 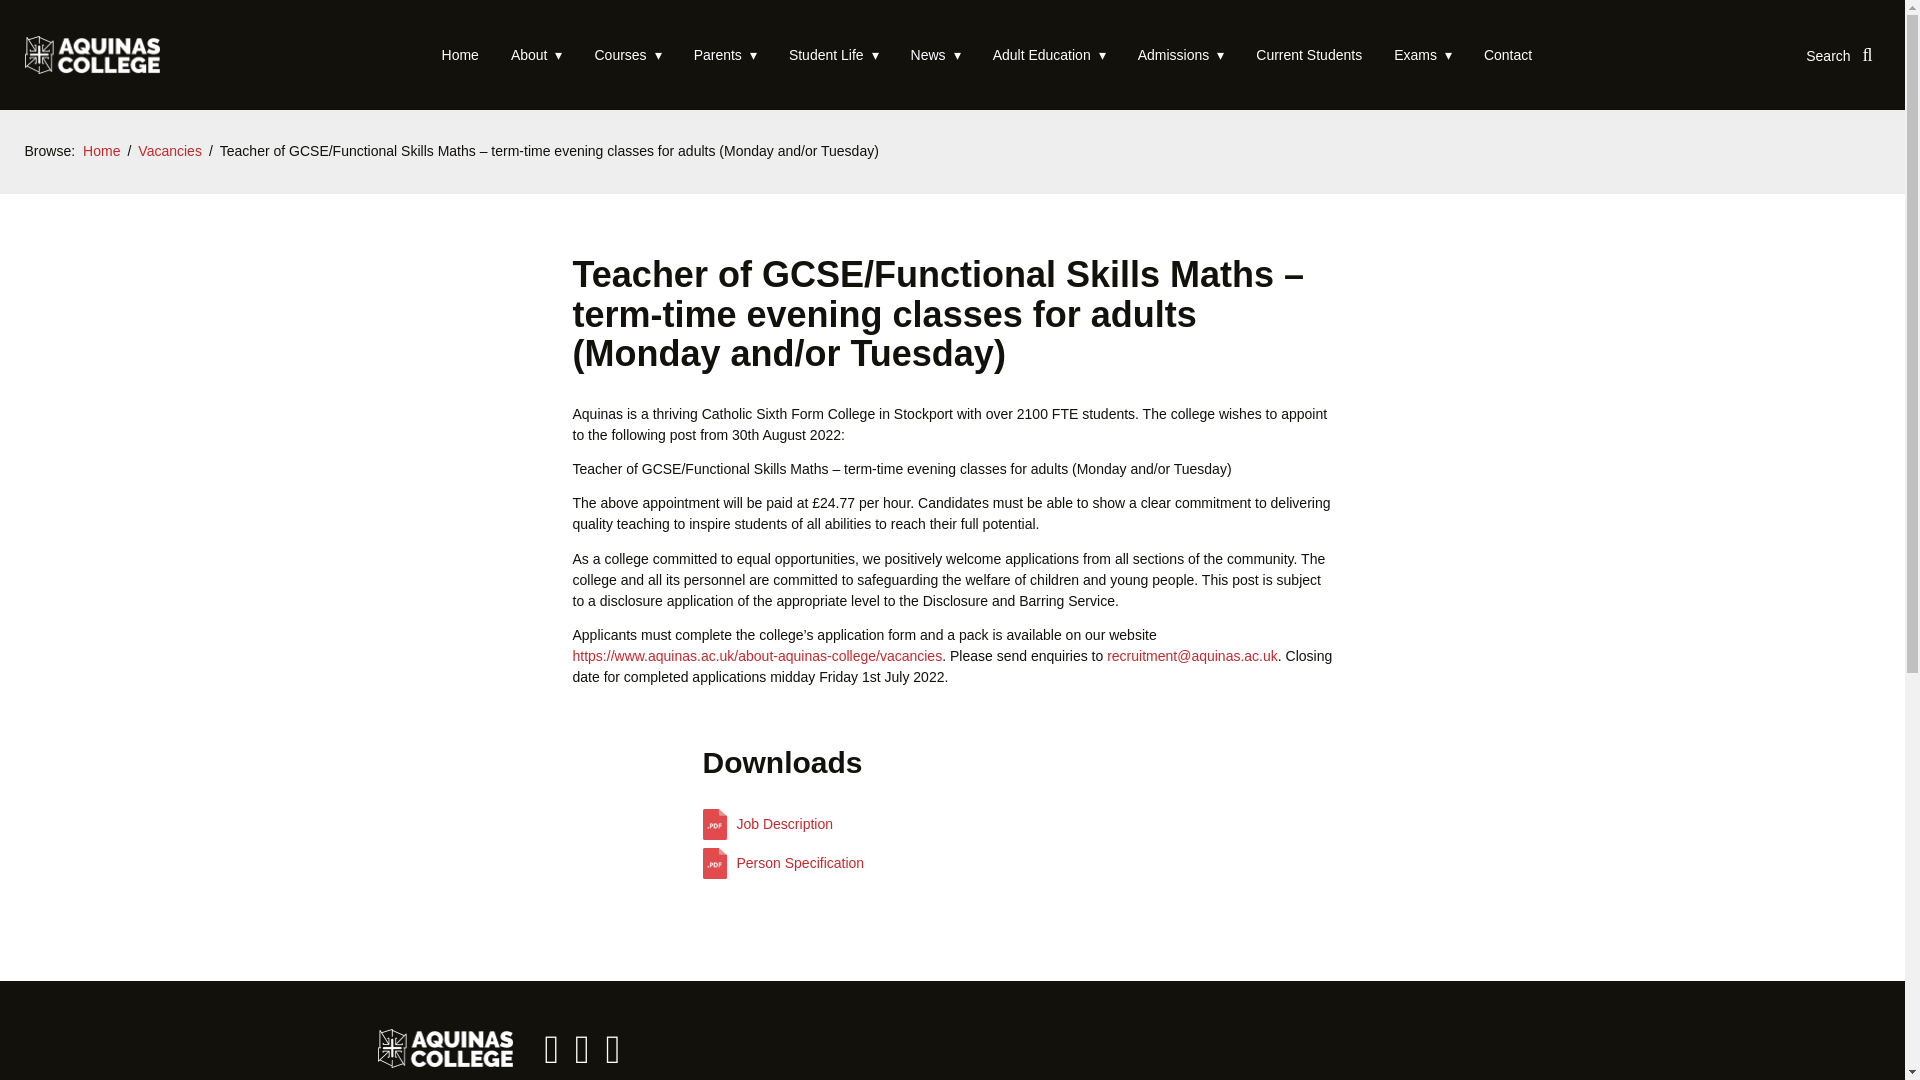 I want to click on Search, so click(x=1838, y=54).